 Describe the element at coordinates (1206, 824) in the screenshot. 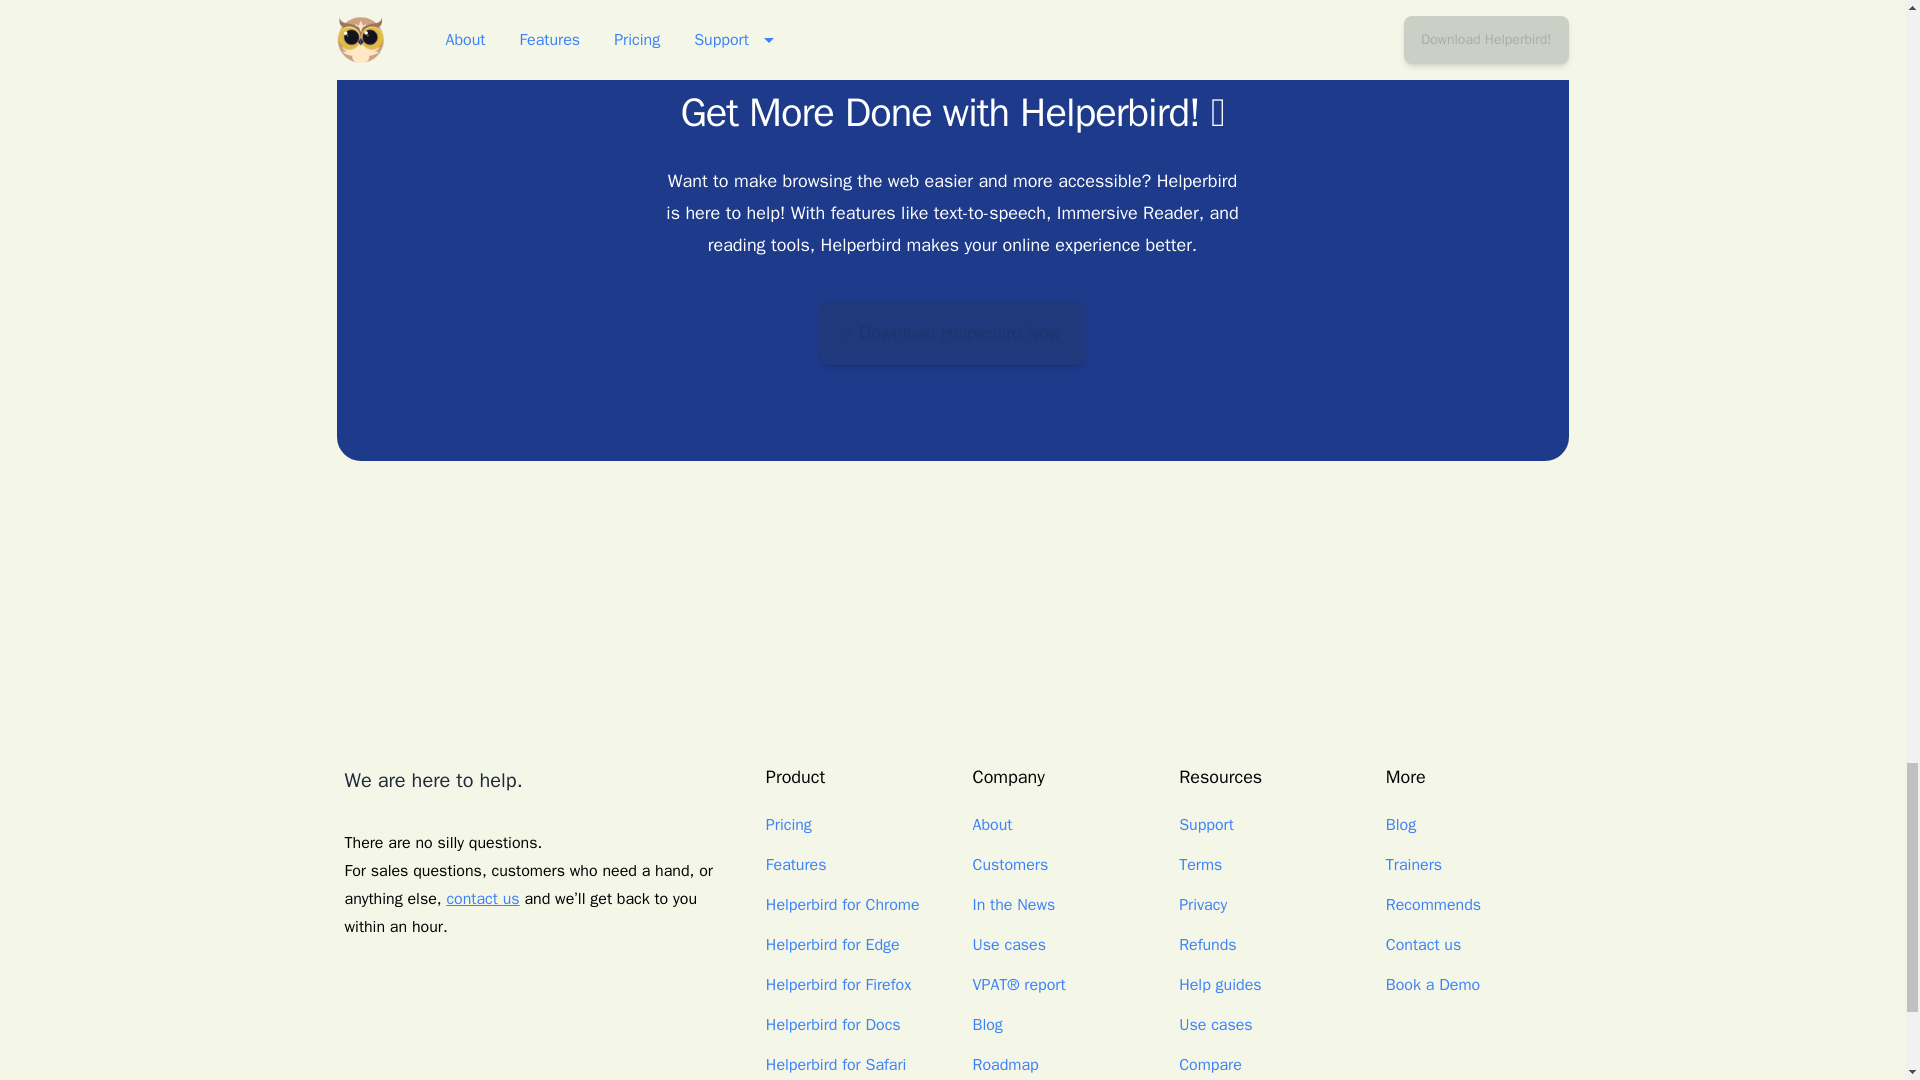

I see `Support` at that location.